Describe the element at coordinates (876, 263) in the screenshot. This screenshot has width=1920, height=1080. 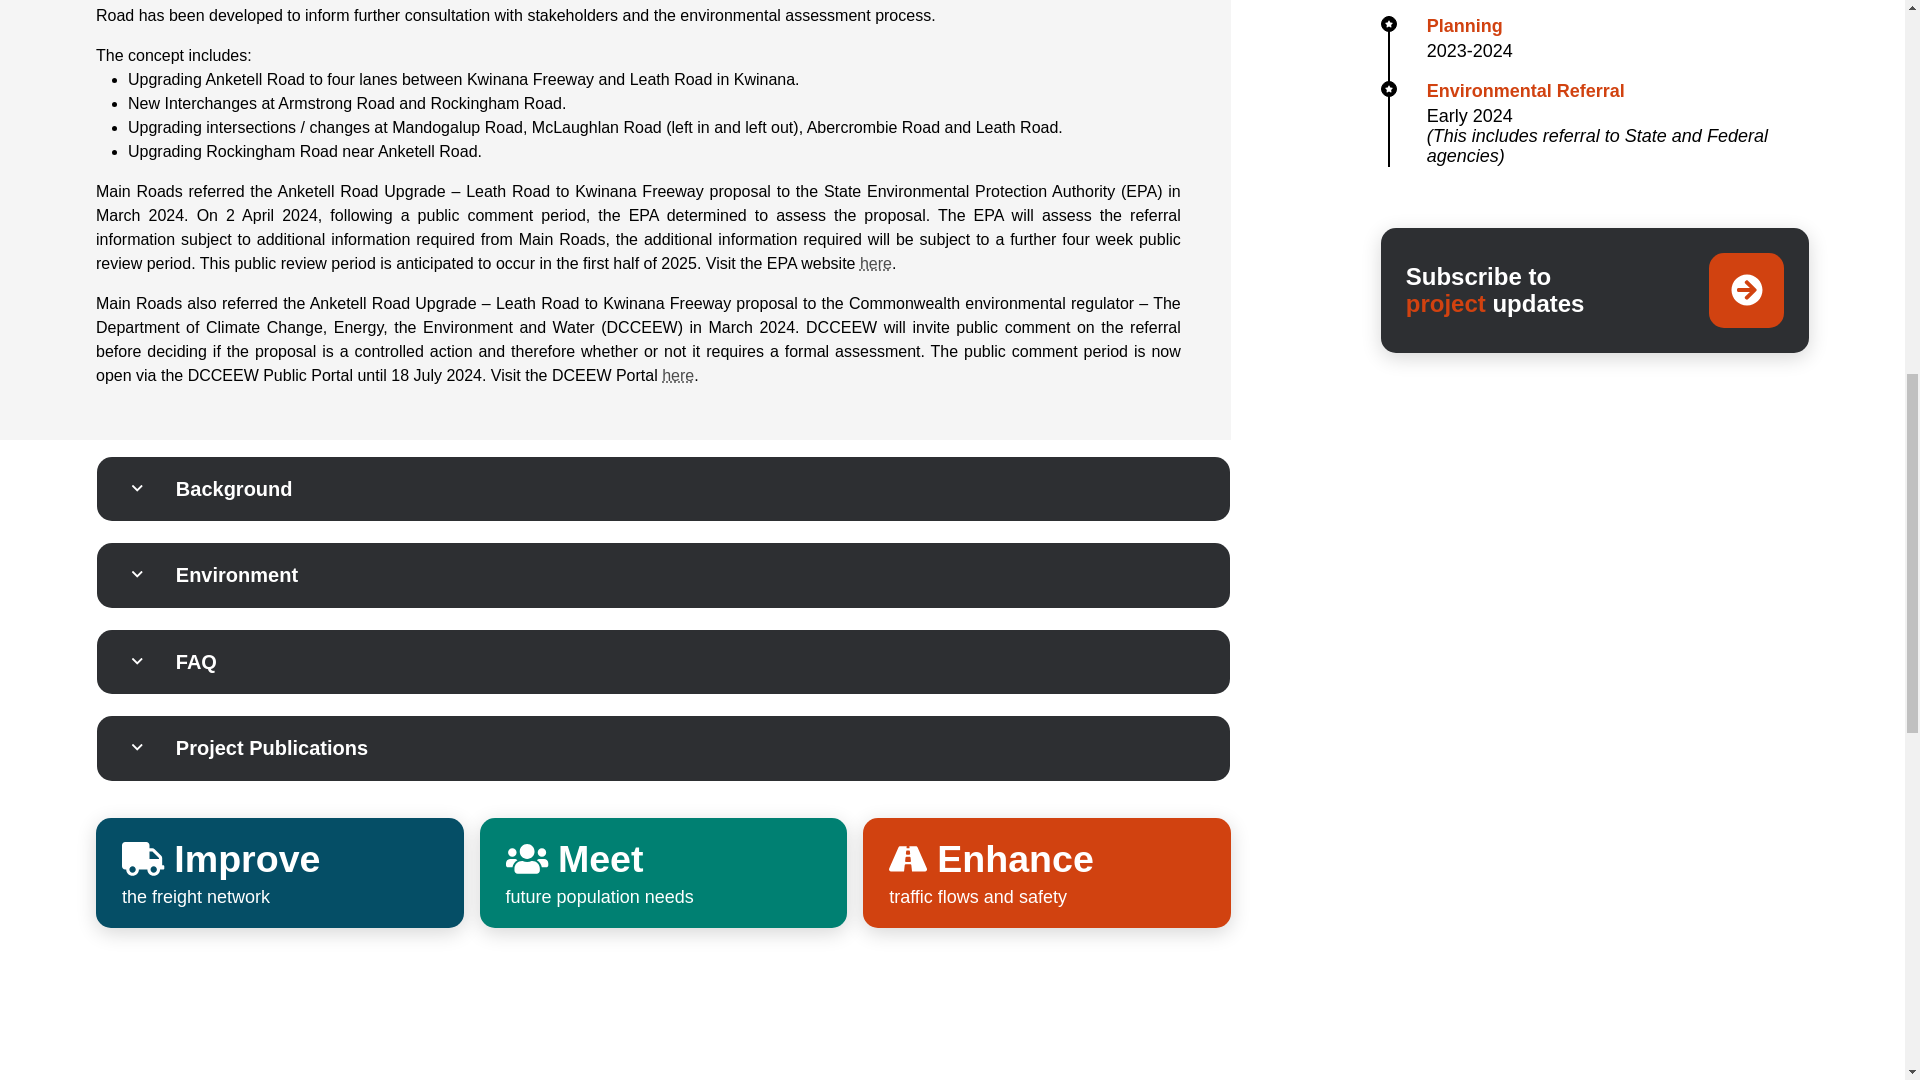
I see `here` at that location.